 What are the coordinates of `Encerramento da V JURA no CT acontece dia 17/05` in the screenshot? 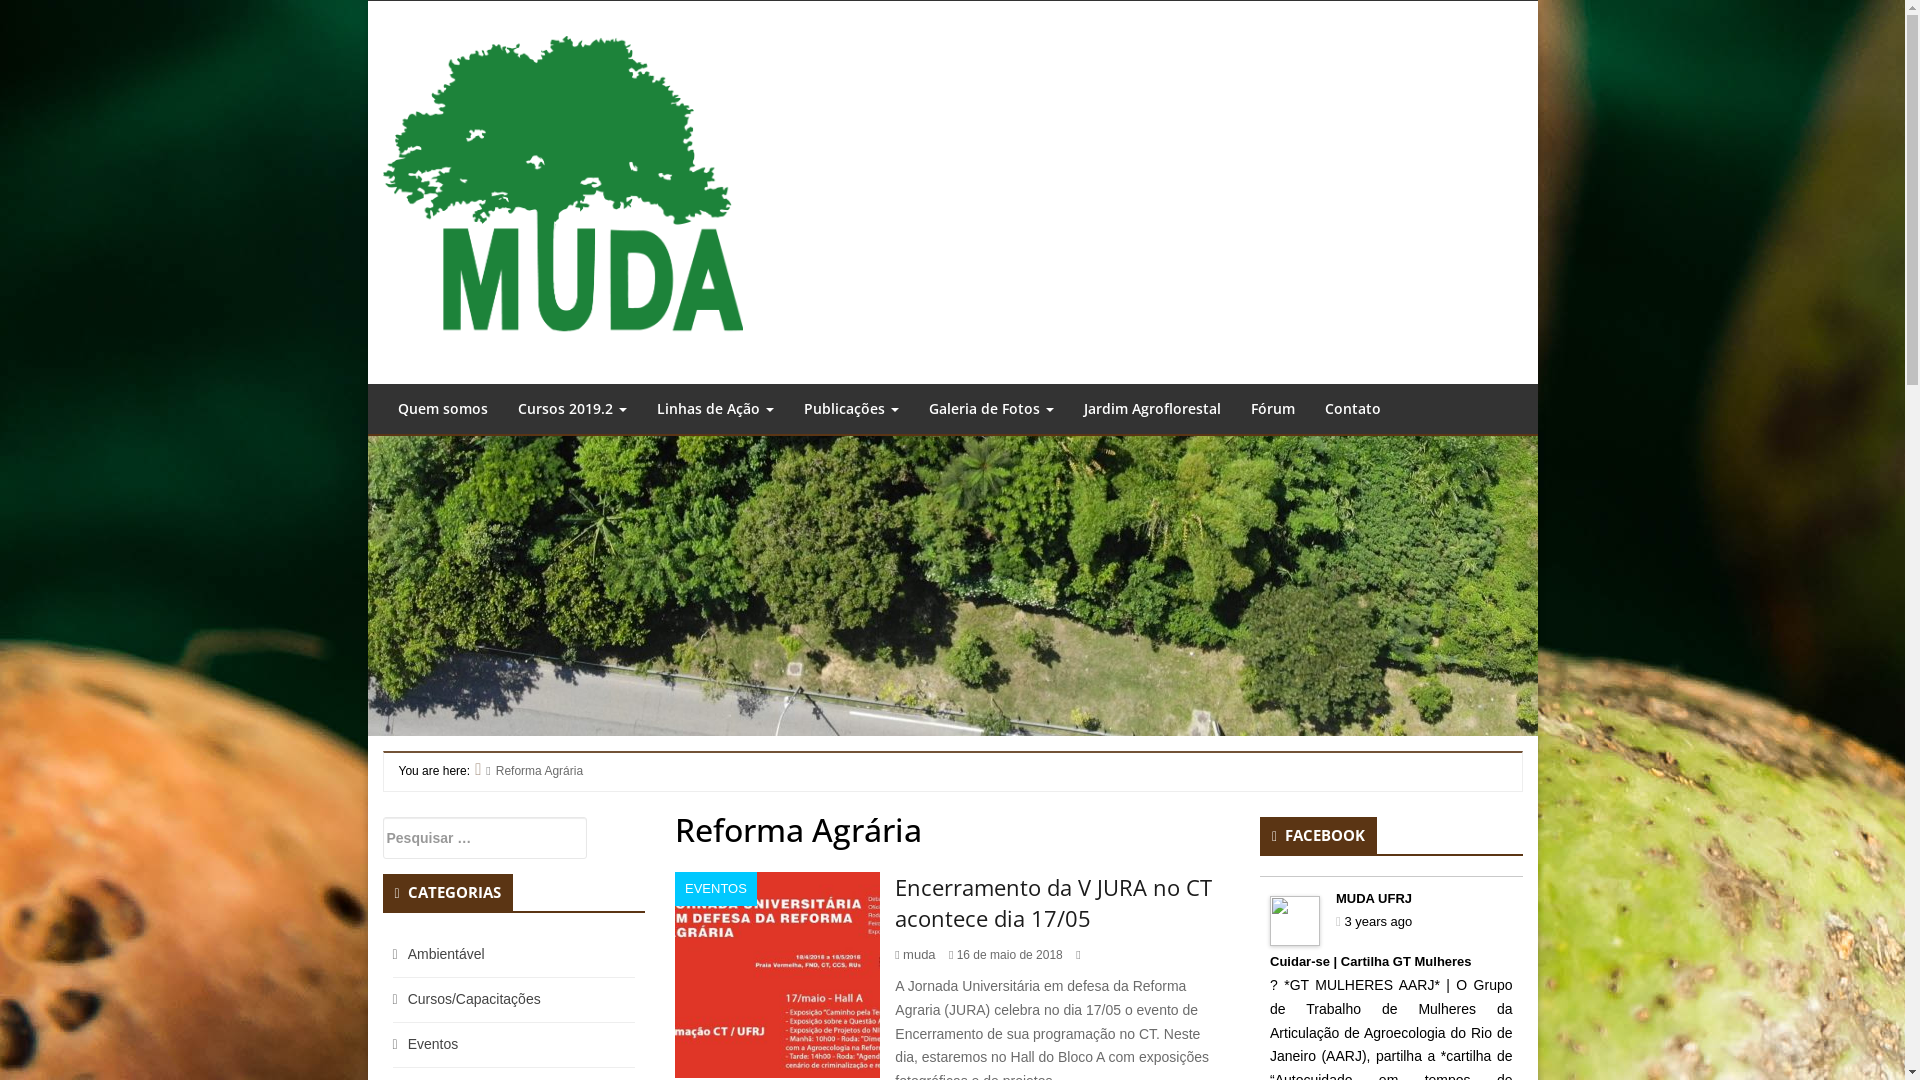 It's located at (1054, 902).